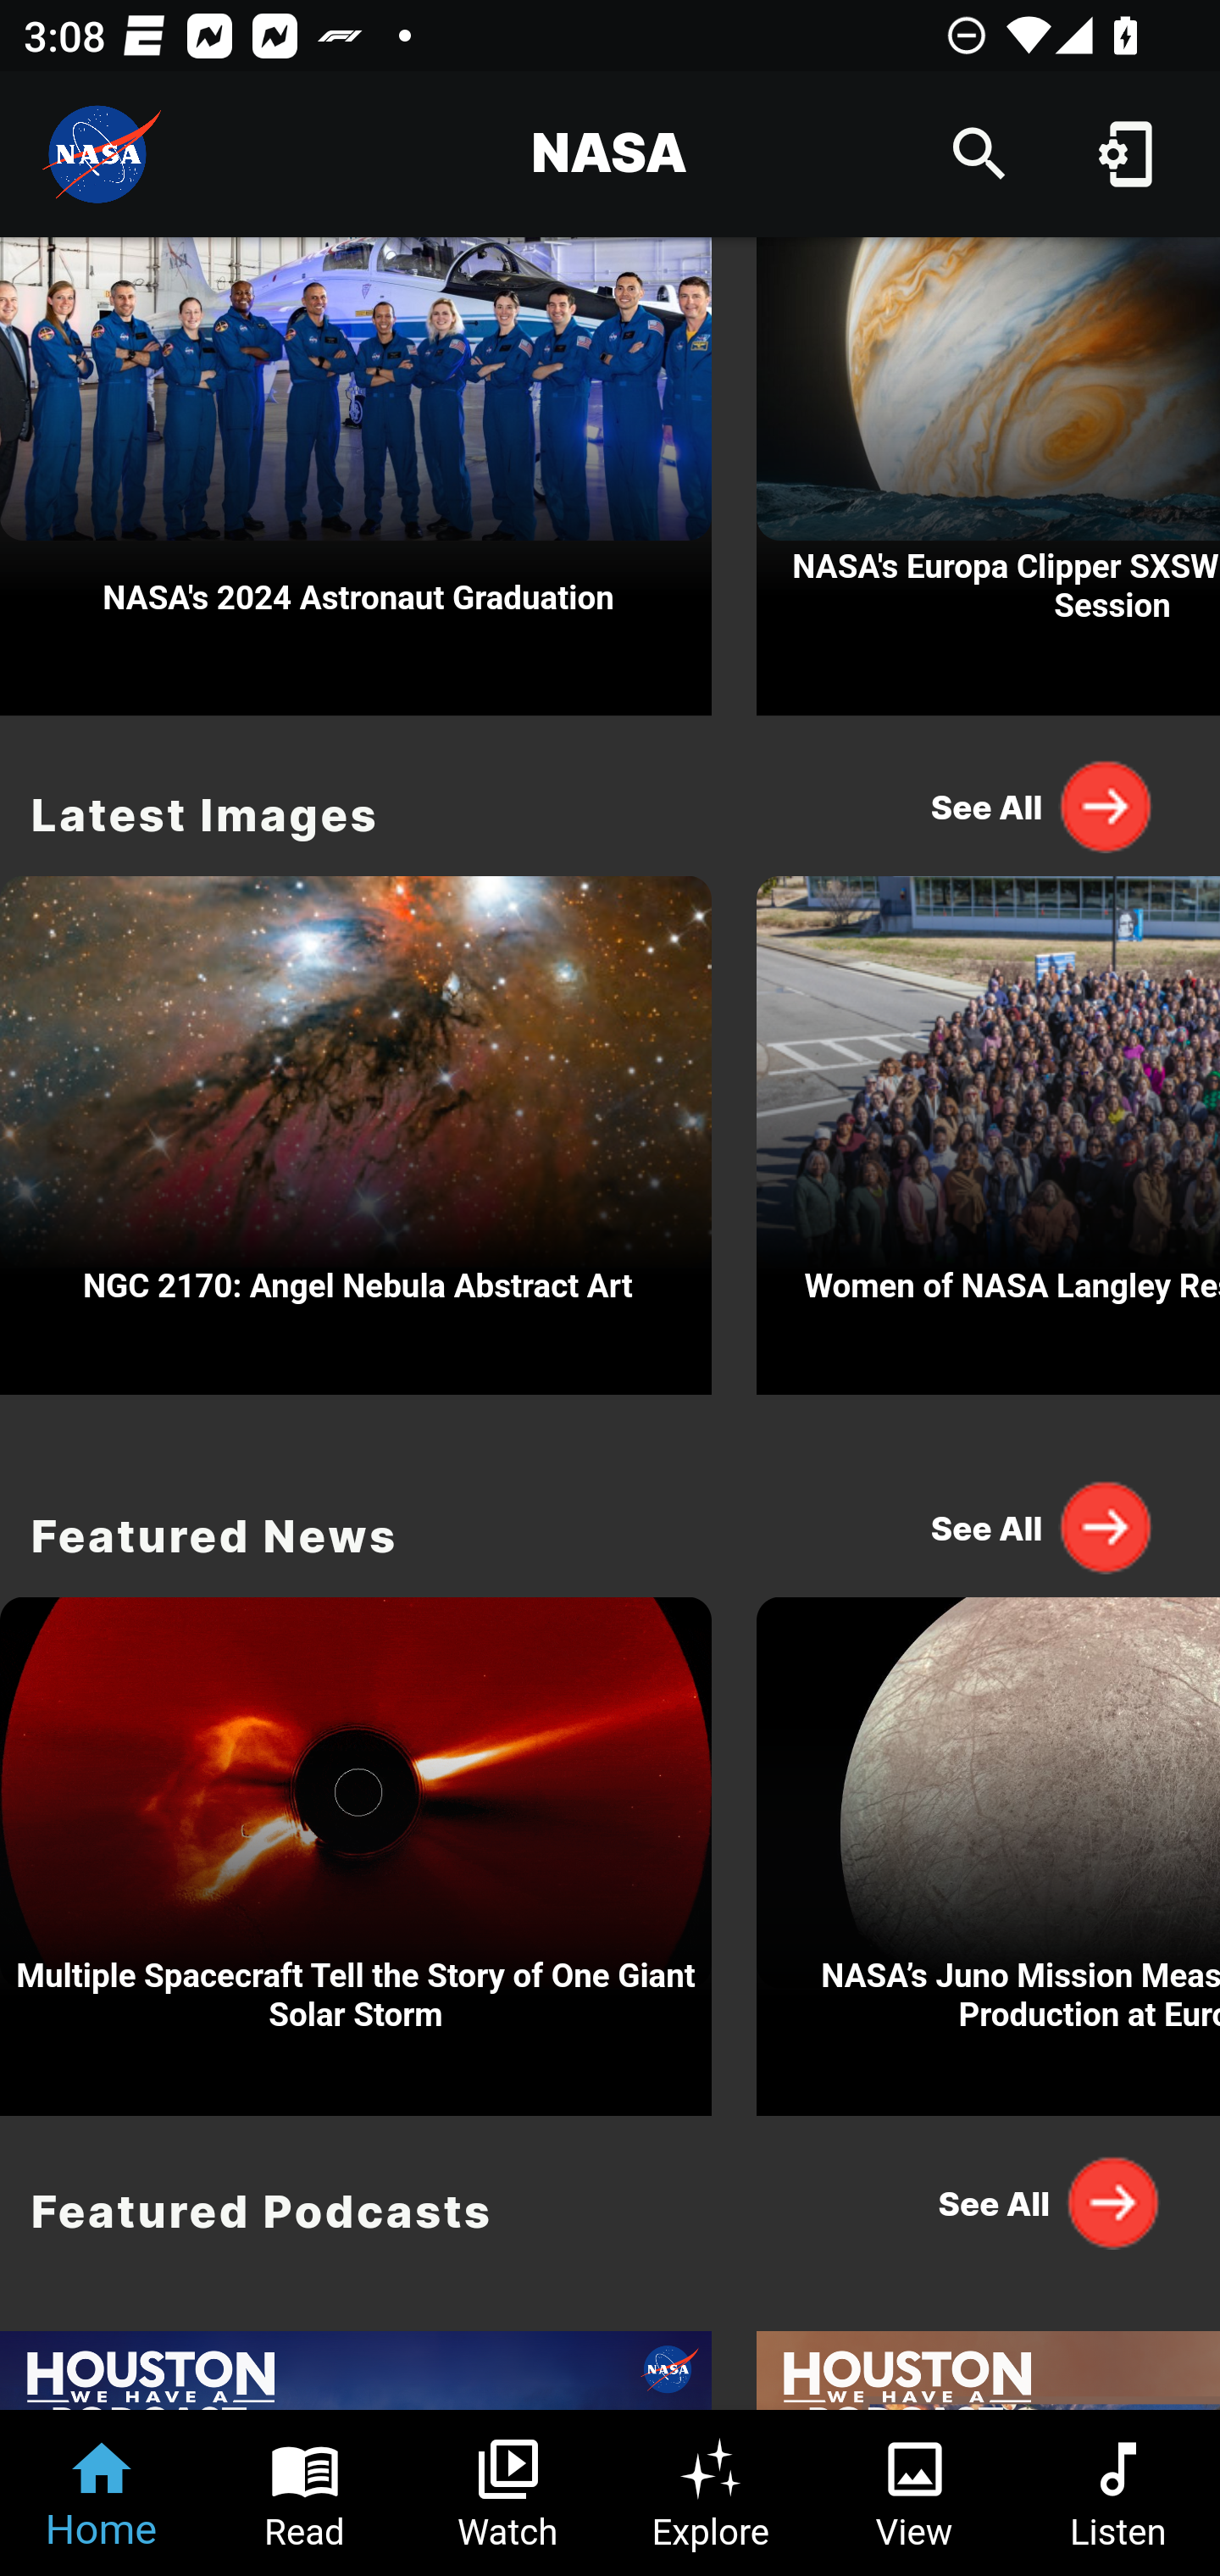 The height and width of the screenshot is (2576, 1220). Describe the element at coordinates (1118, 2493) in the screenshot. I see `Listen
Tab 6 of 6` at that location.